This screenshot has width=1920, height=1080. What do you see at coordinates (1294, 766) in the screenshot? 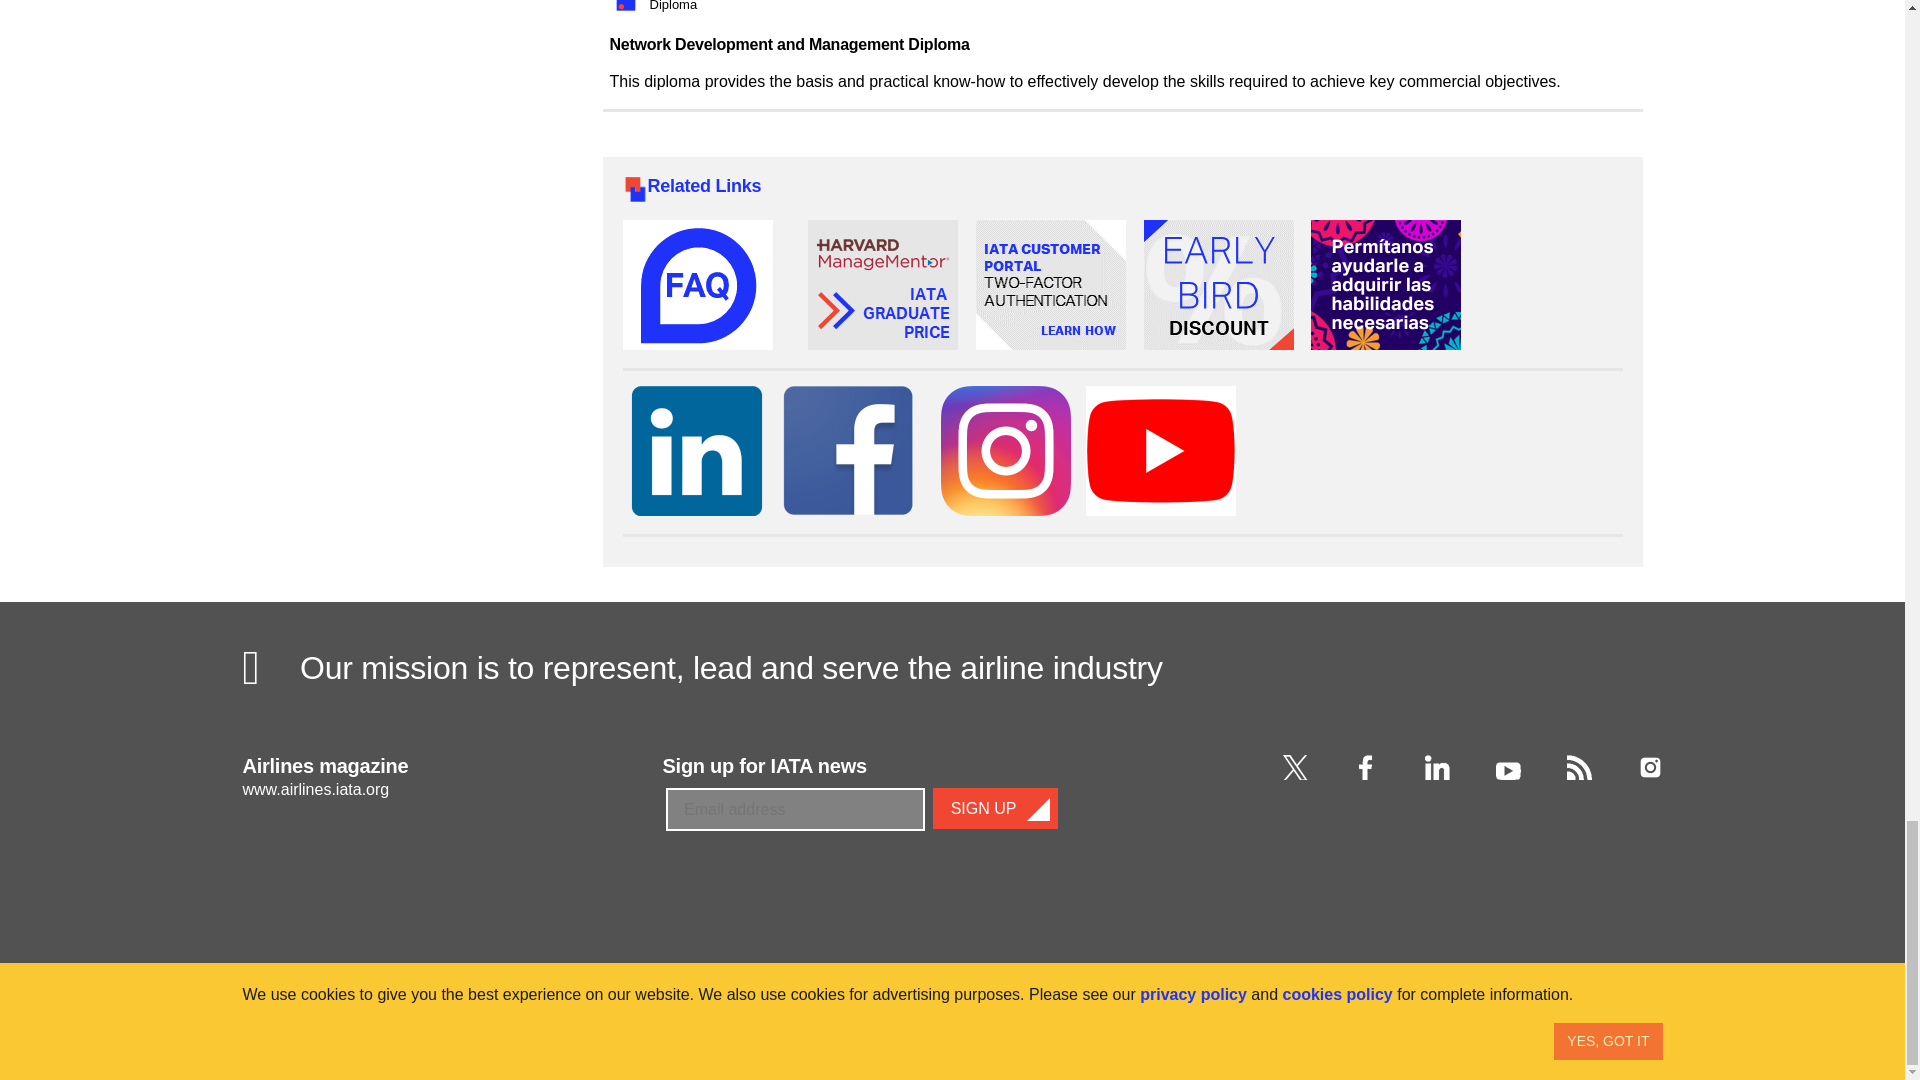
I see `IATA on Twitter` at bounding box center [1294, 766].